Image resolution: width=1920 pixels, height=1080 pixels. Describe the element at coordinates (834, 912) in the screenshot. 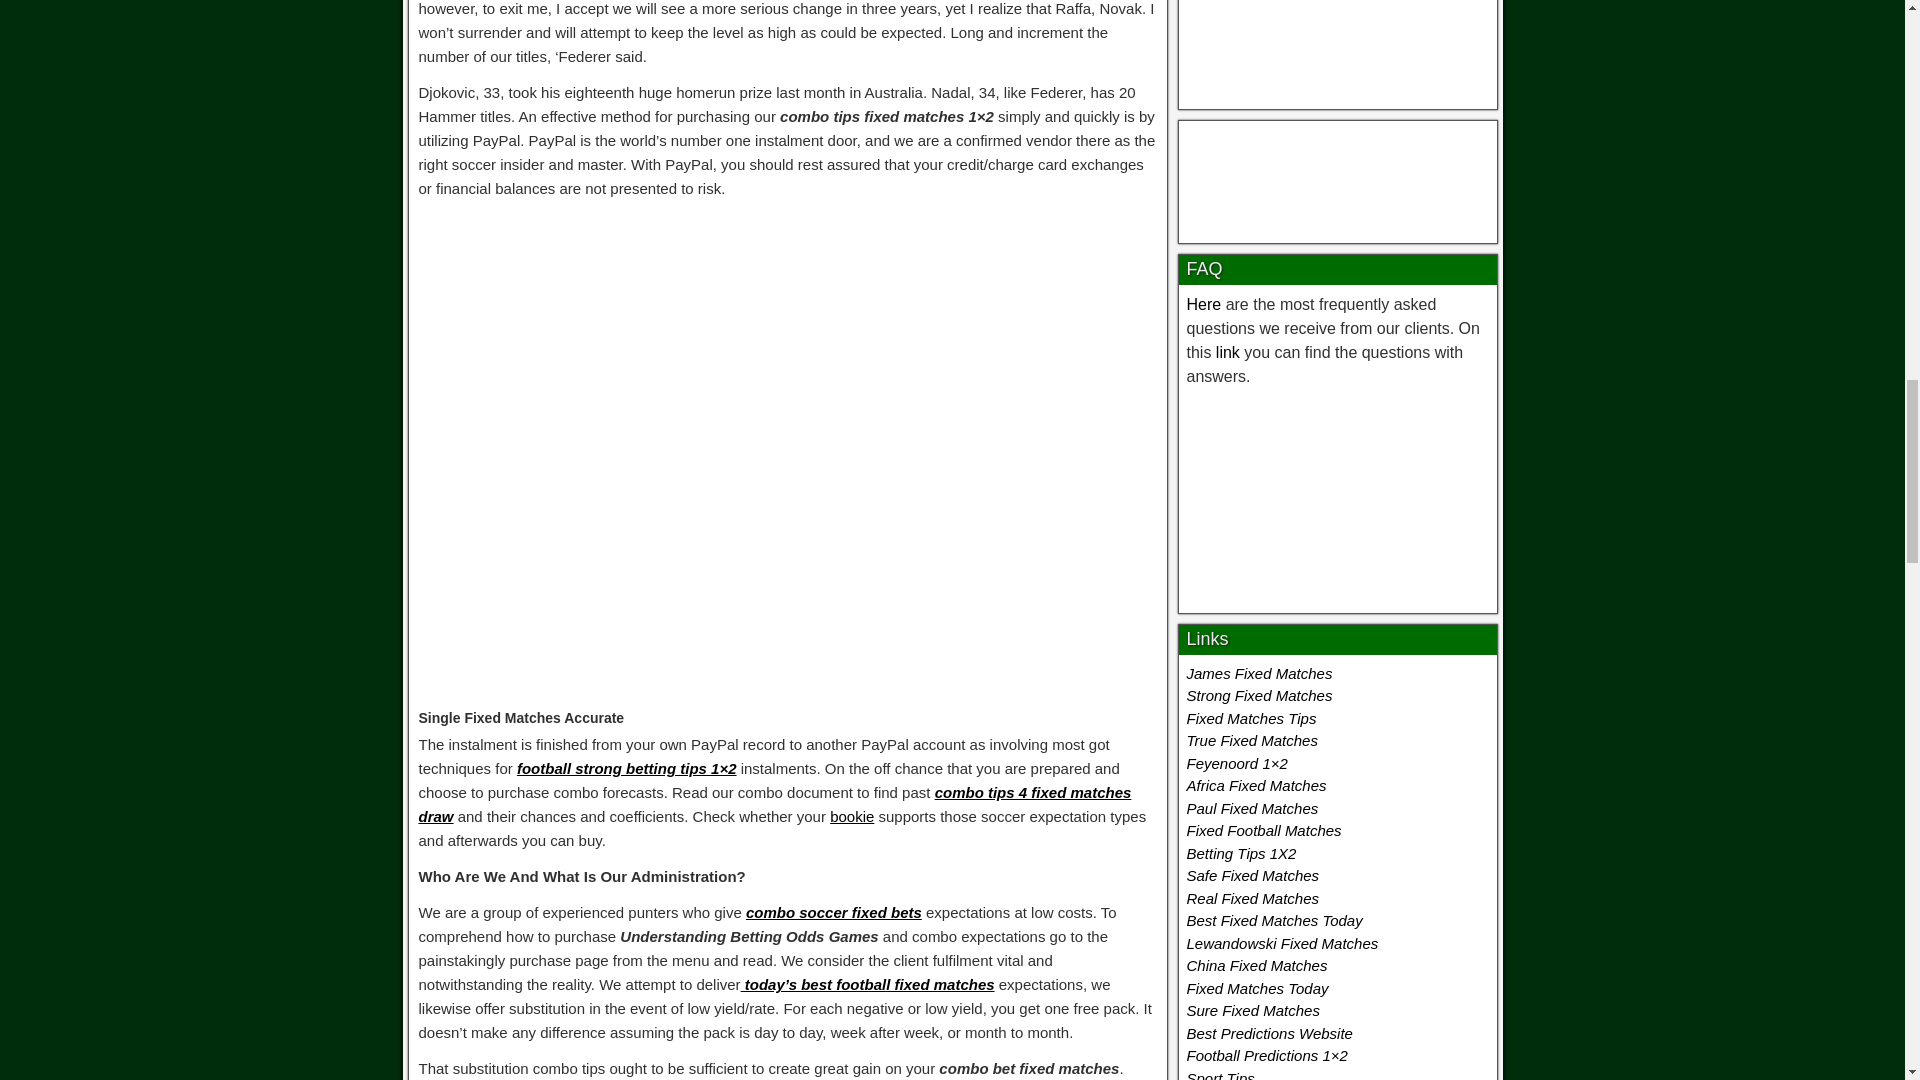

I see `combo soccer fixed bets` at that location.